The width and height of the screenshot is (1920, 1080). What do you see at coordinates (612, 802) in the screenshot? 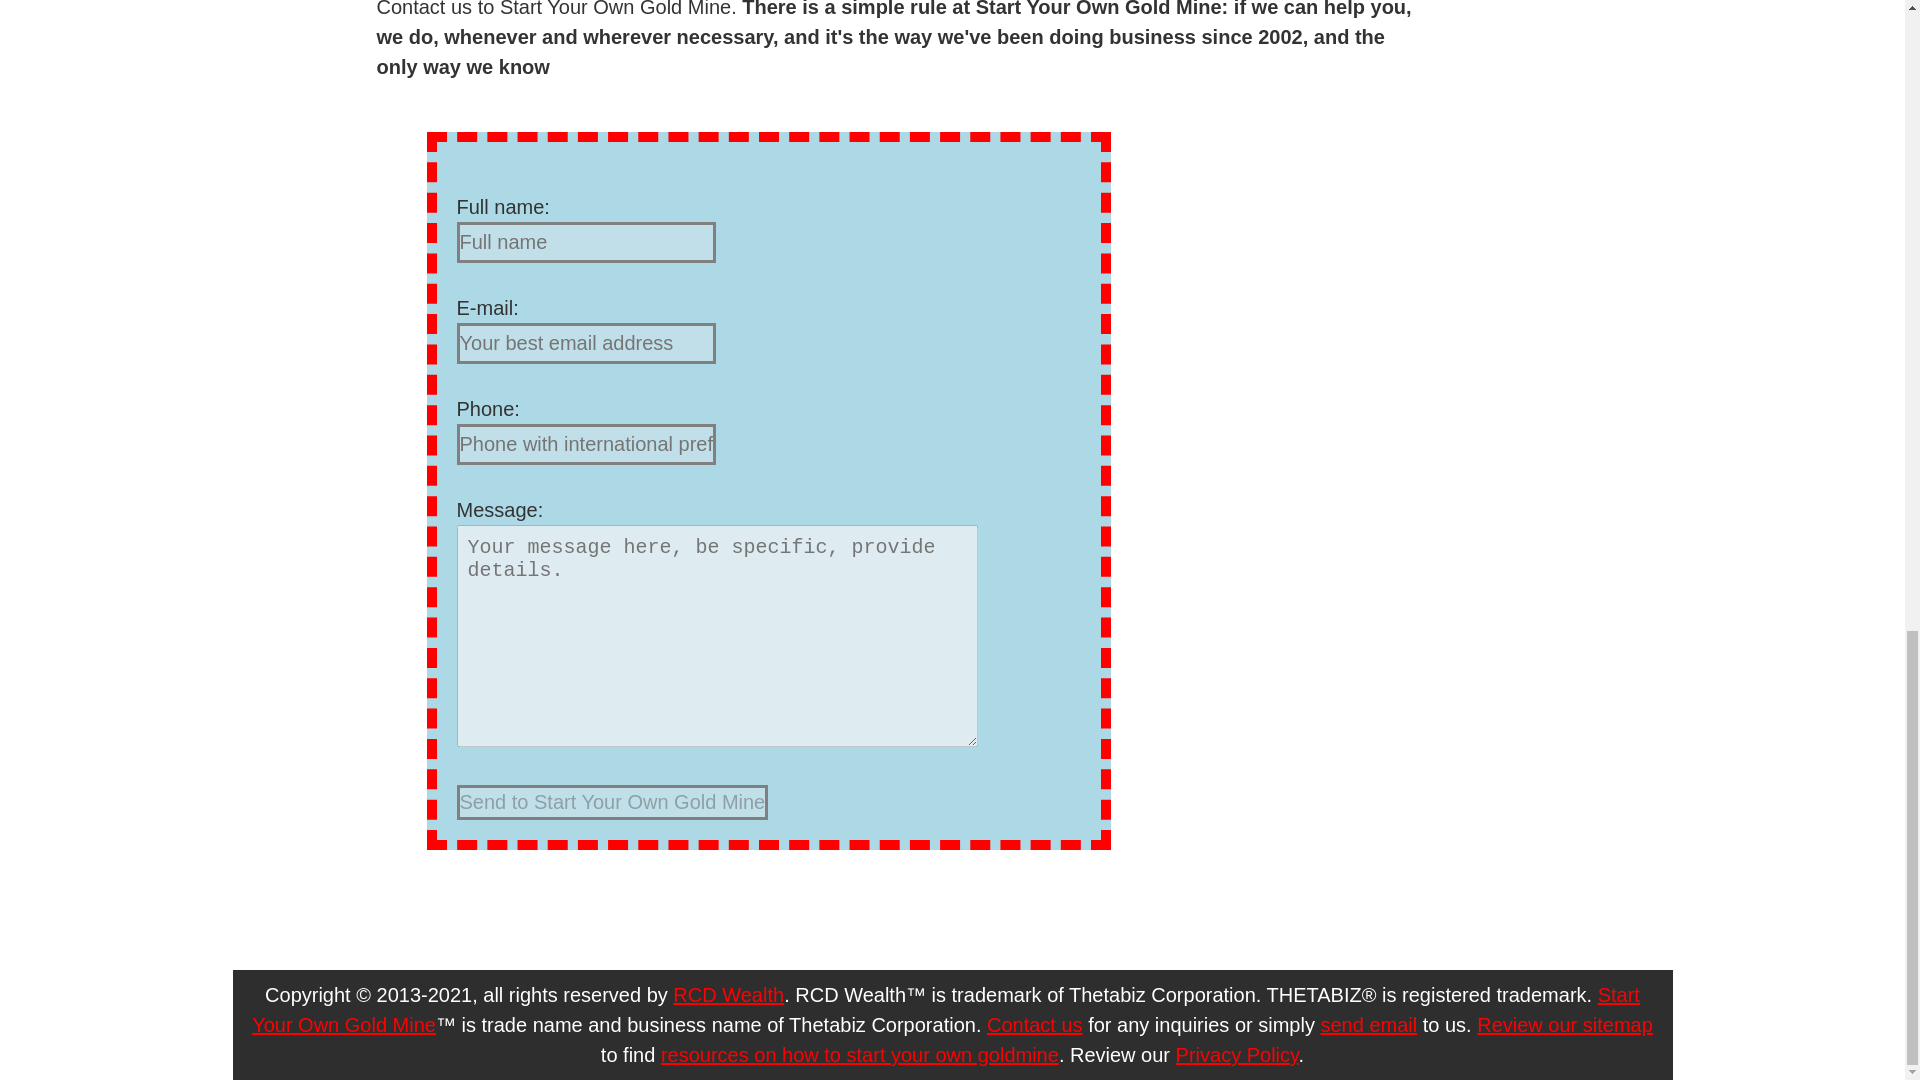
I see `Send to Start Your Own Gold Mine` at bounding box center [612, 802].